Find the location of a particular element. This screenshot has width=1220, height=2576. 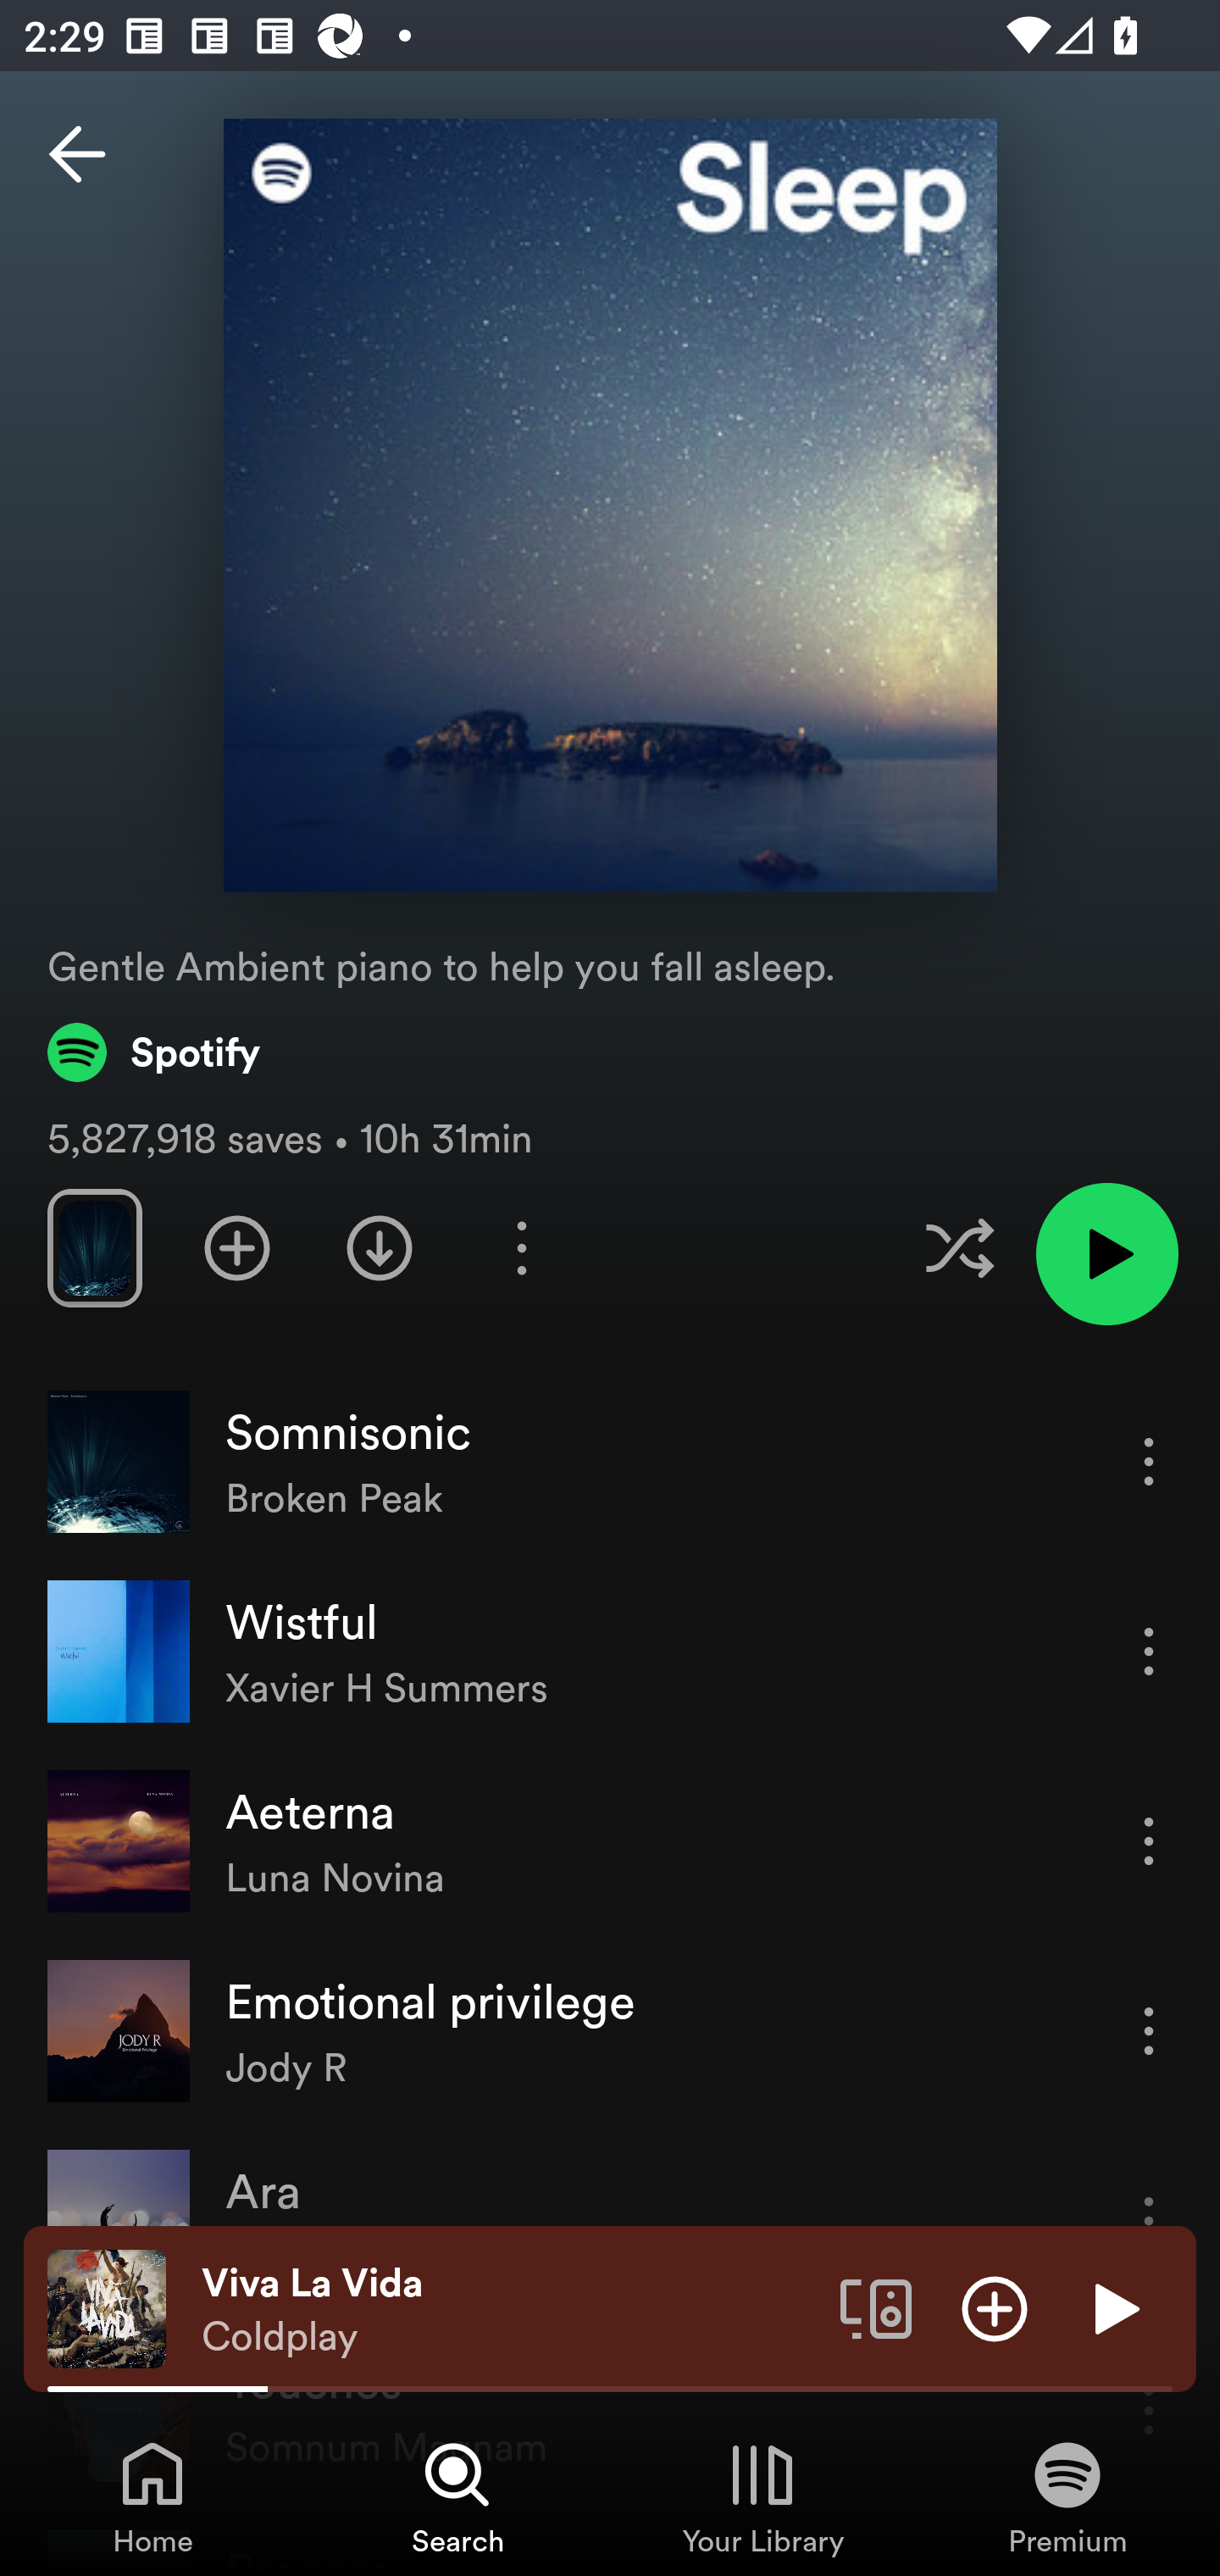

Back is located at coordinates (77, 154).